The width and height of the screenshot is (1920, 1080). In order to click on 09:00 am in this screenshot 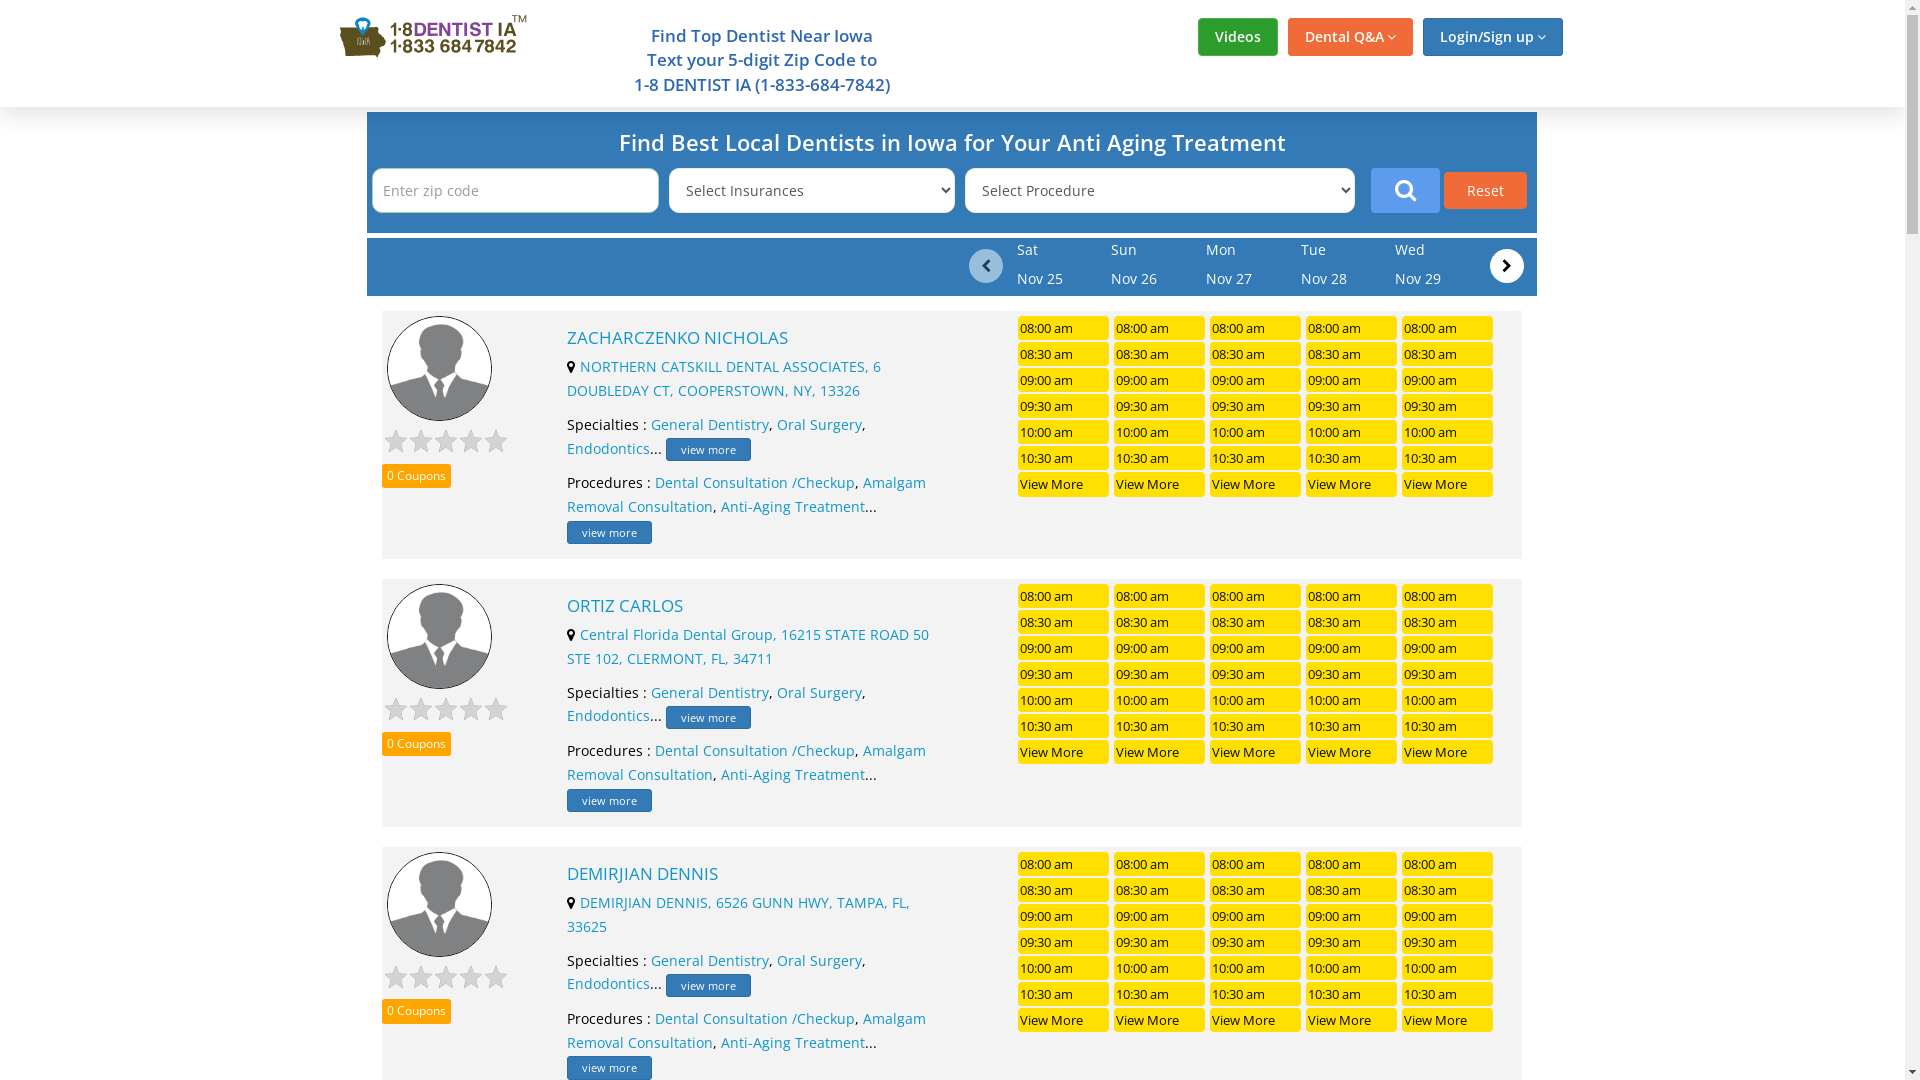, I will do `click(1352, 648)`.